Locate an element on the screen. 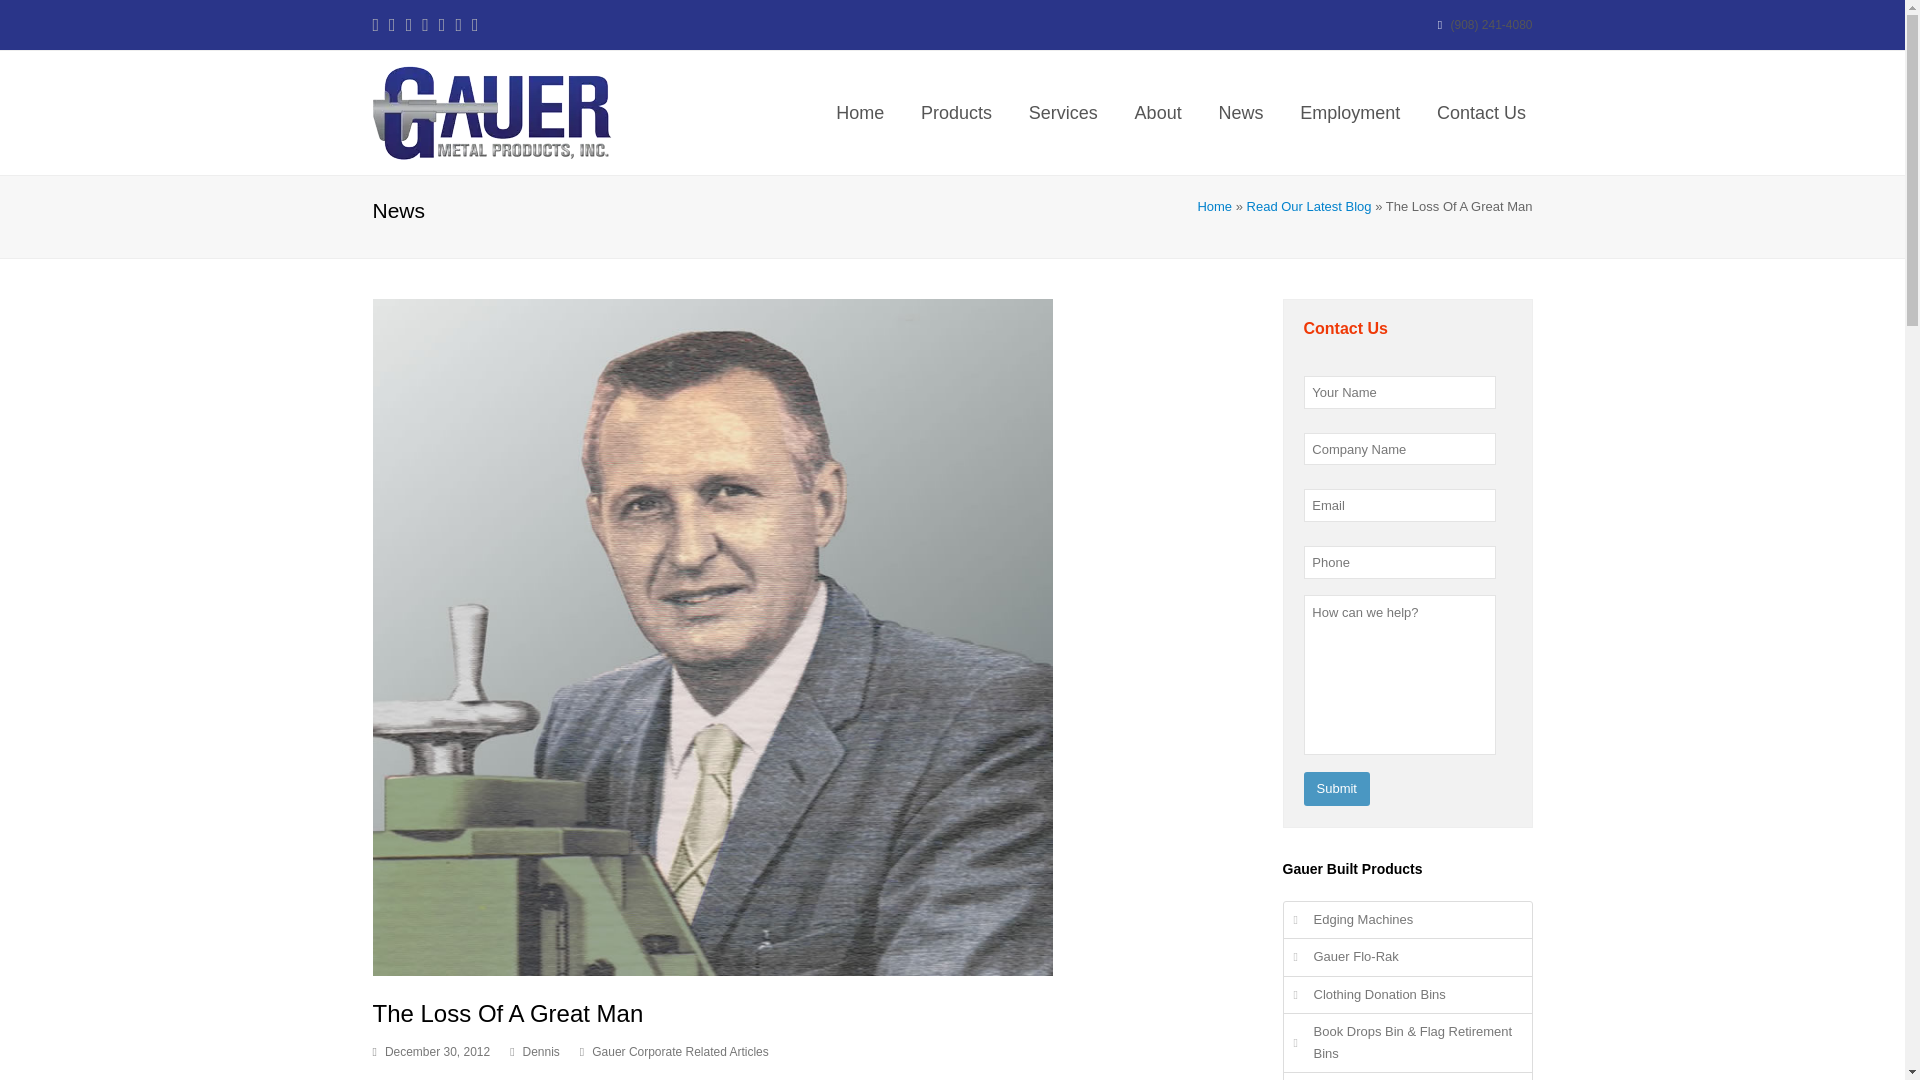 Image resolution: width=1920 pixels, height=1080 pixels. Services is located at coordinates (1062, 112).